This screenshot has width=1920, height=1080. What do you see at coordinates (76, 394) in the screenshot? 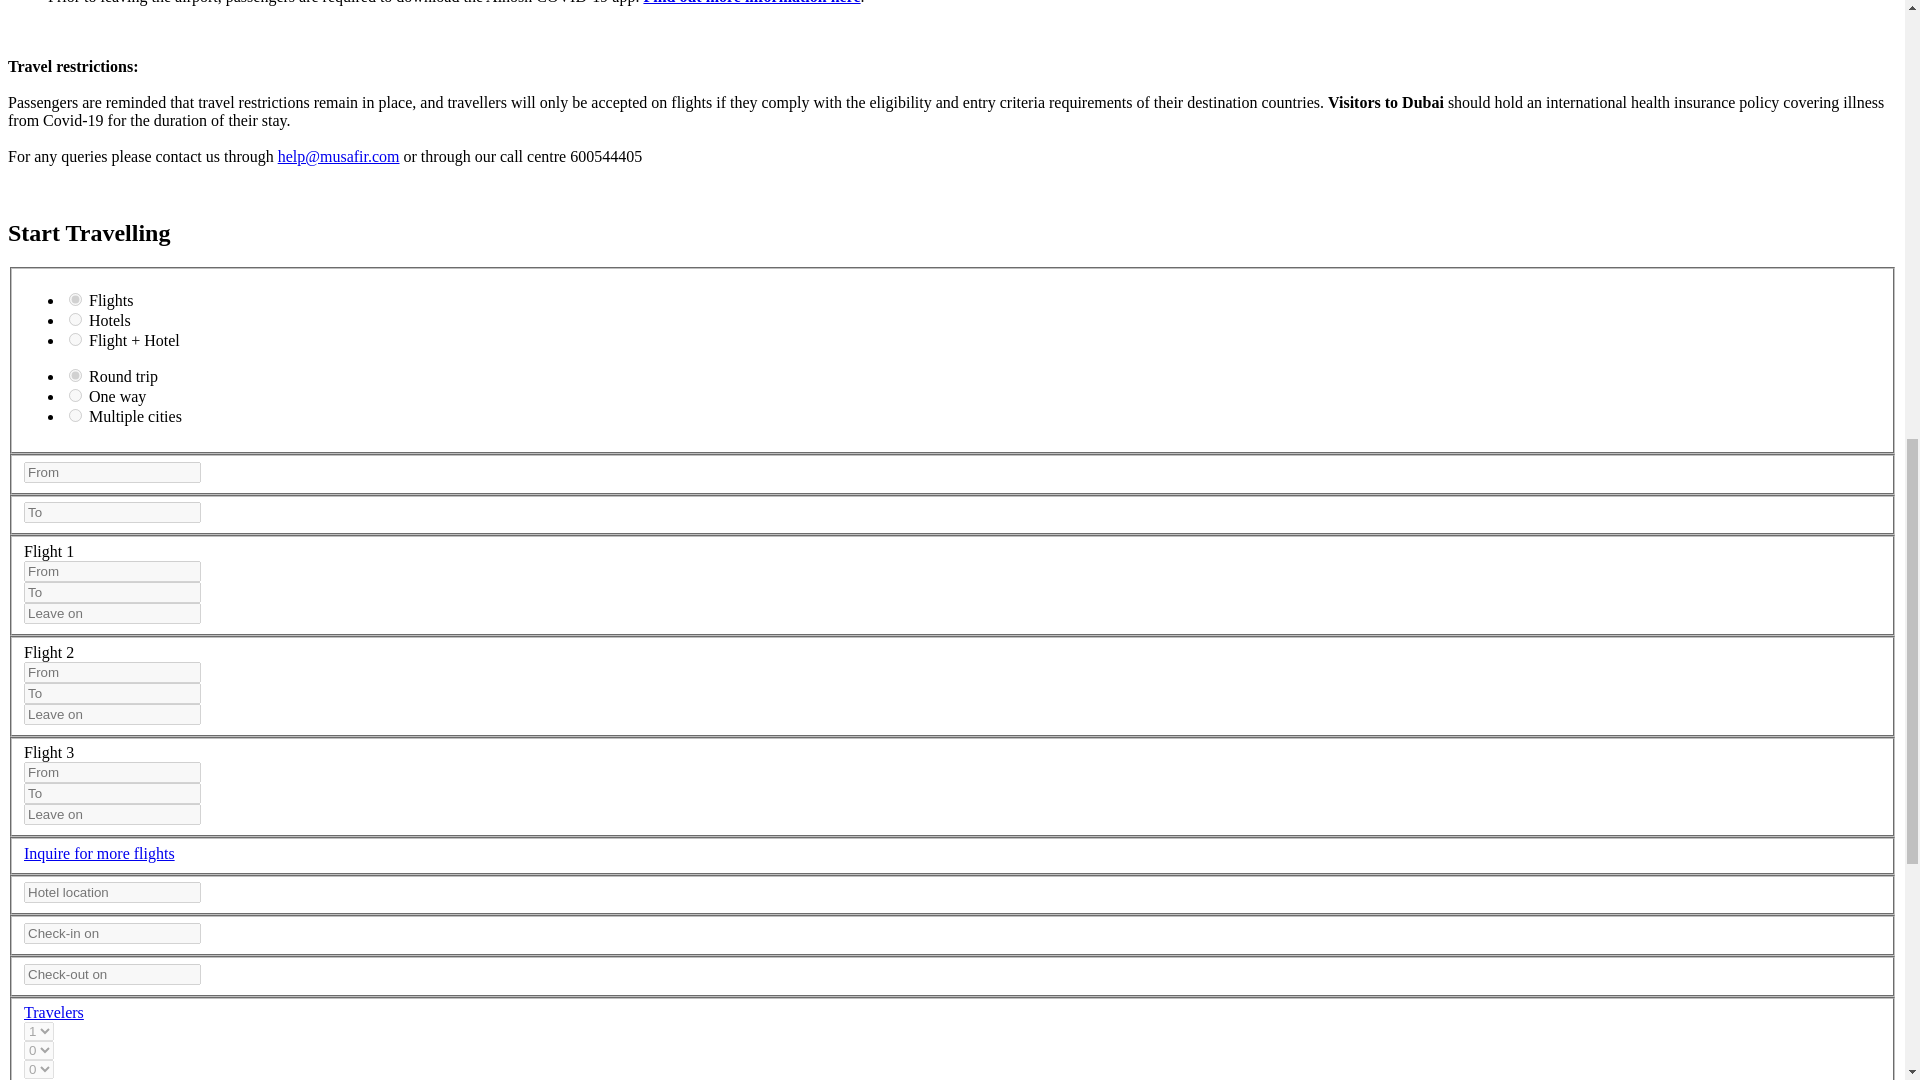
I see `0` at bounding box center [76, 394].